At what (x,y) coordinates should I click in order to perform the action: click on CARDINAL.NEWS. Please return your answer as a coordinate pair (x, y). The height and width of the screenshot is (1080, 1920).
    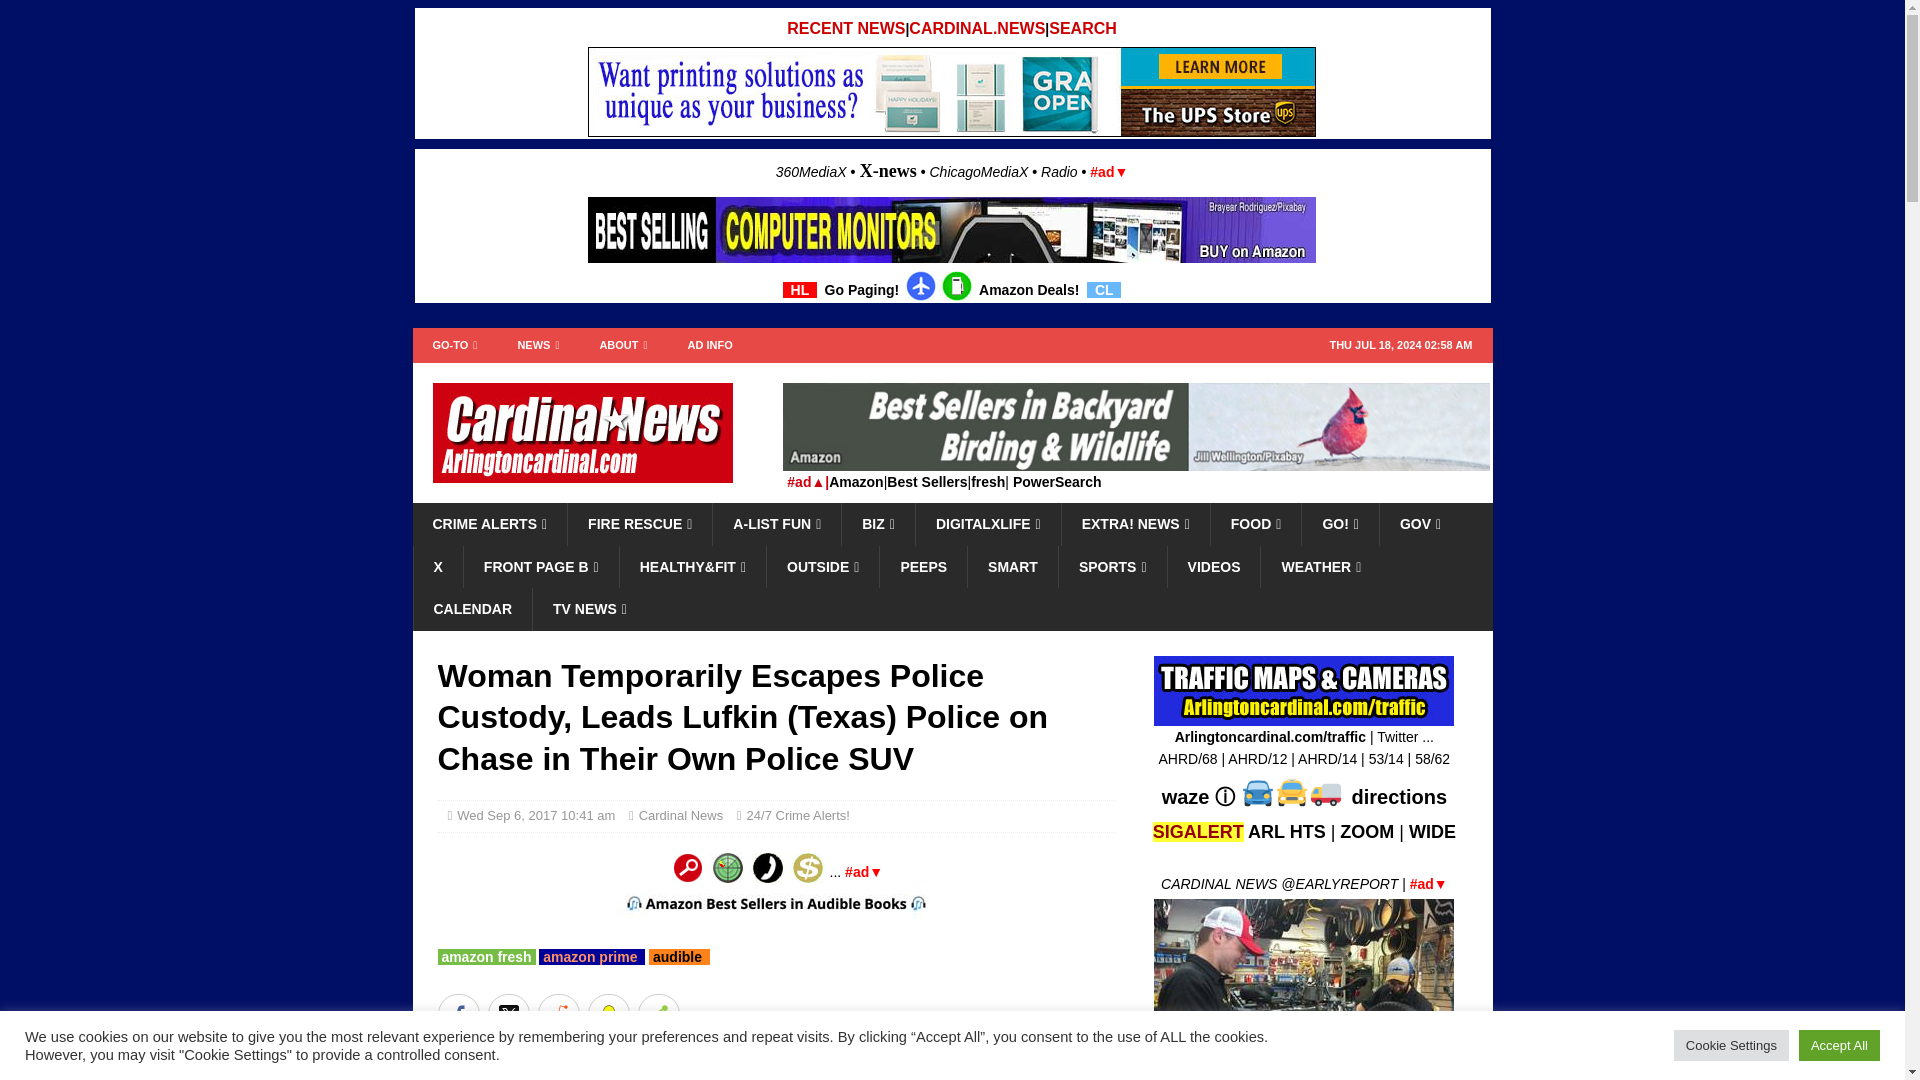
    Looking at the image, I should click on (976, 28).